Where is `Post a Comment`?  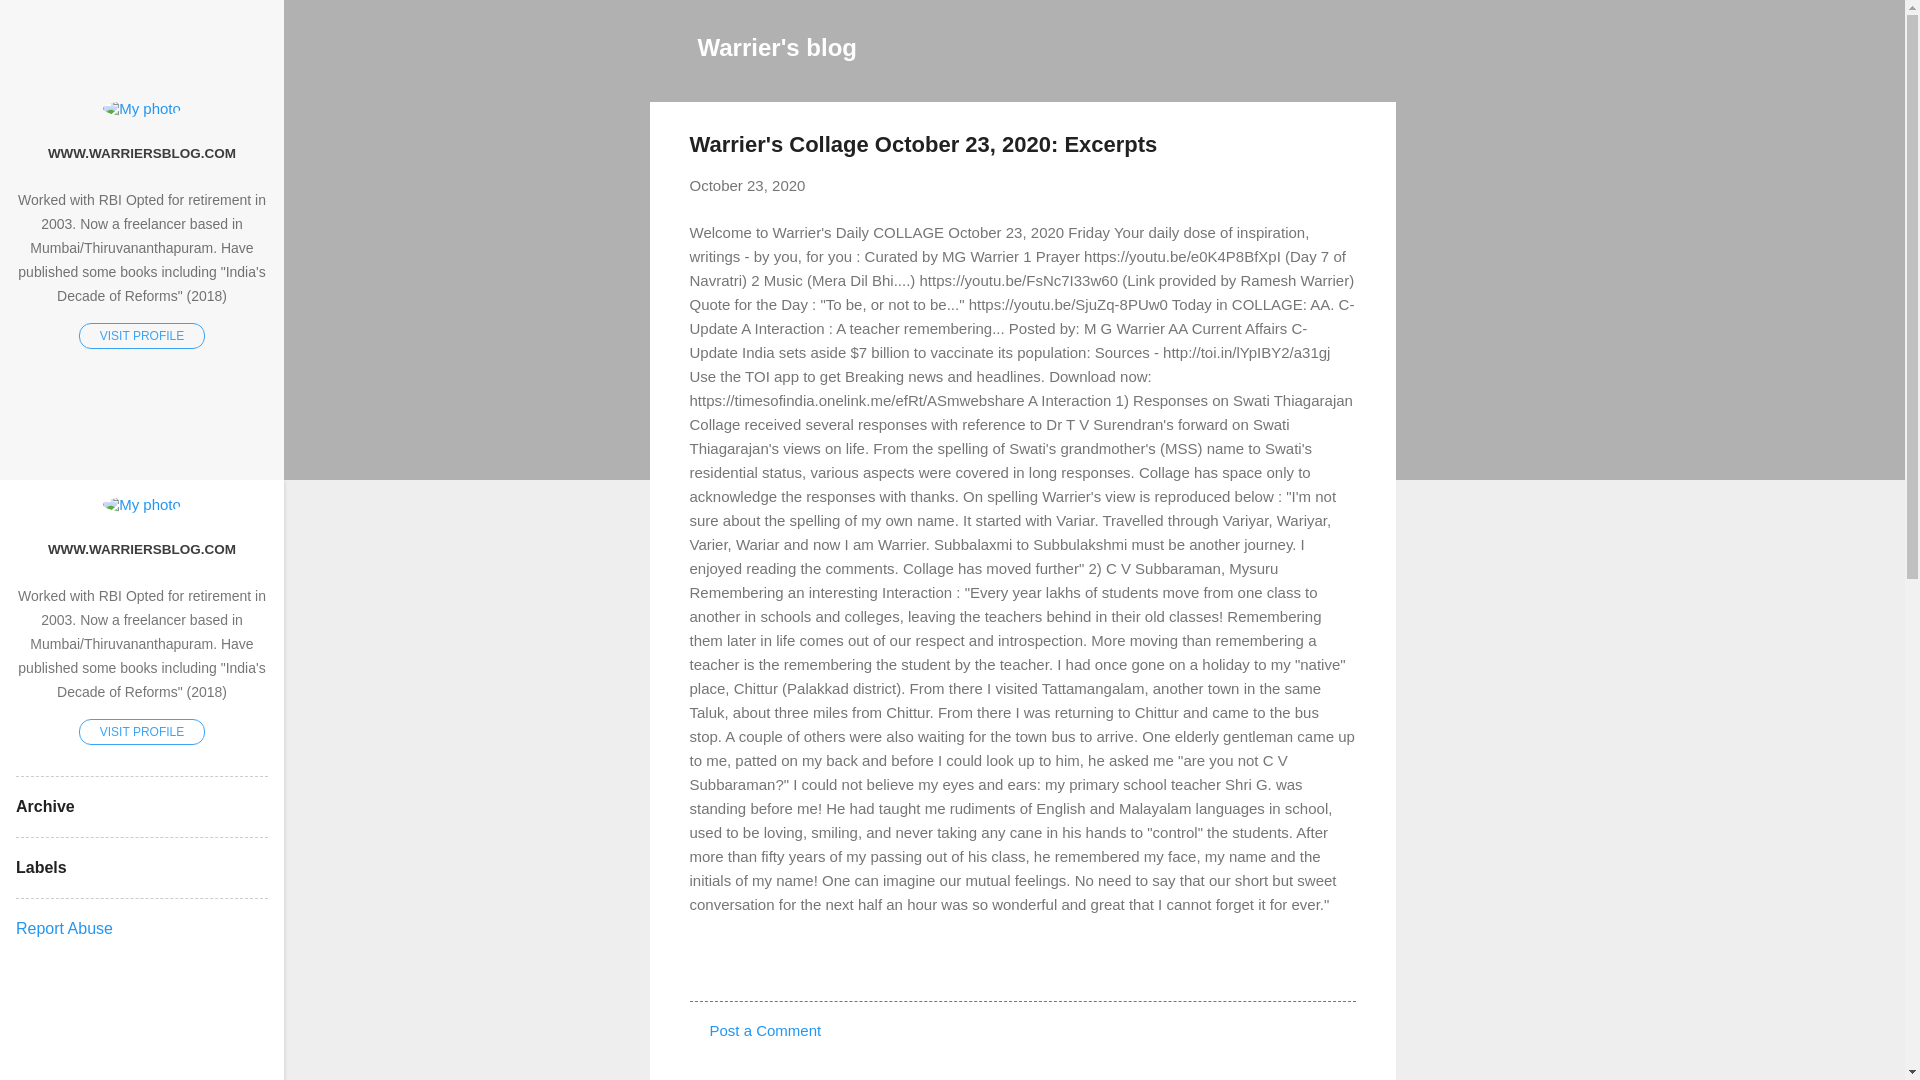 Post a Comment is located at coordinates (766, 1030).